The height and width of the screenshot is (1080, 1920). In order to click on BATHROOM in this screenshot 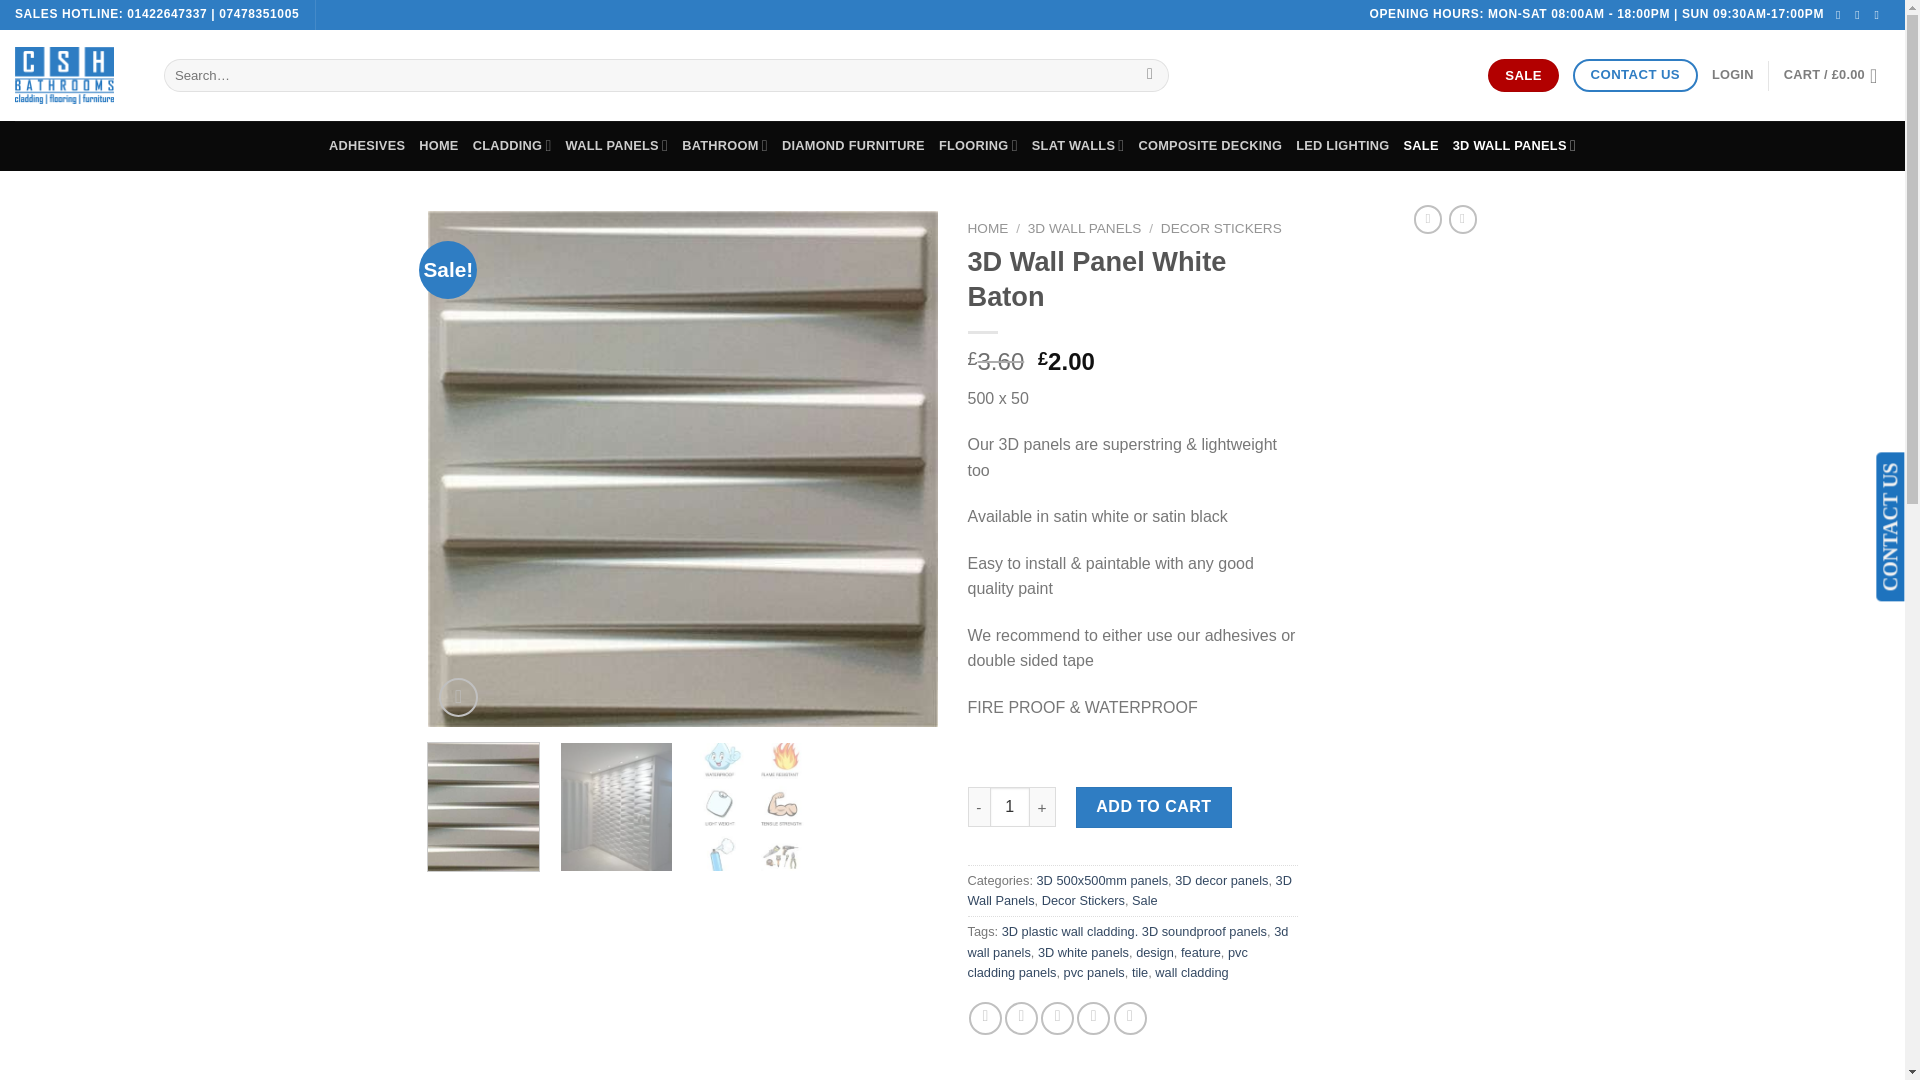, I will do `click(724, 145)`.